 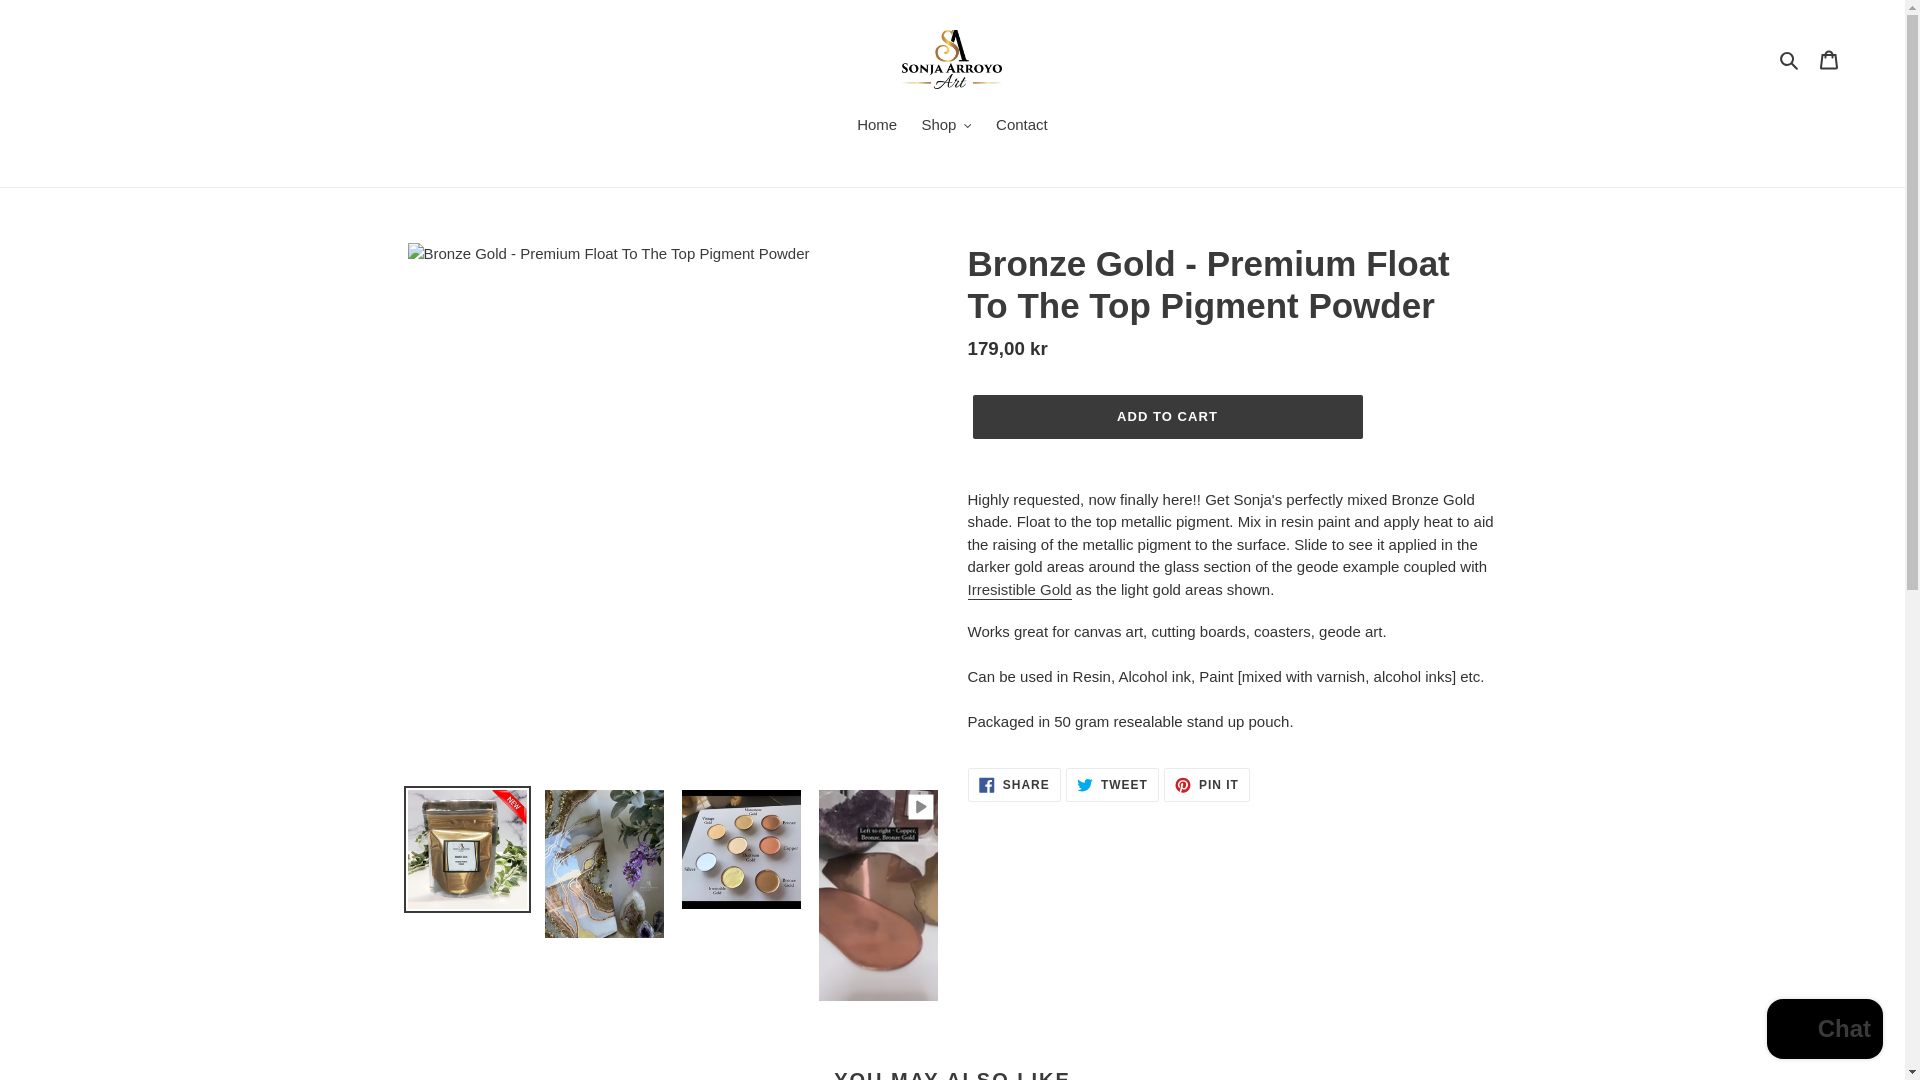 I want to click on Search, so click(x=1790, y=60).